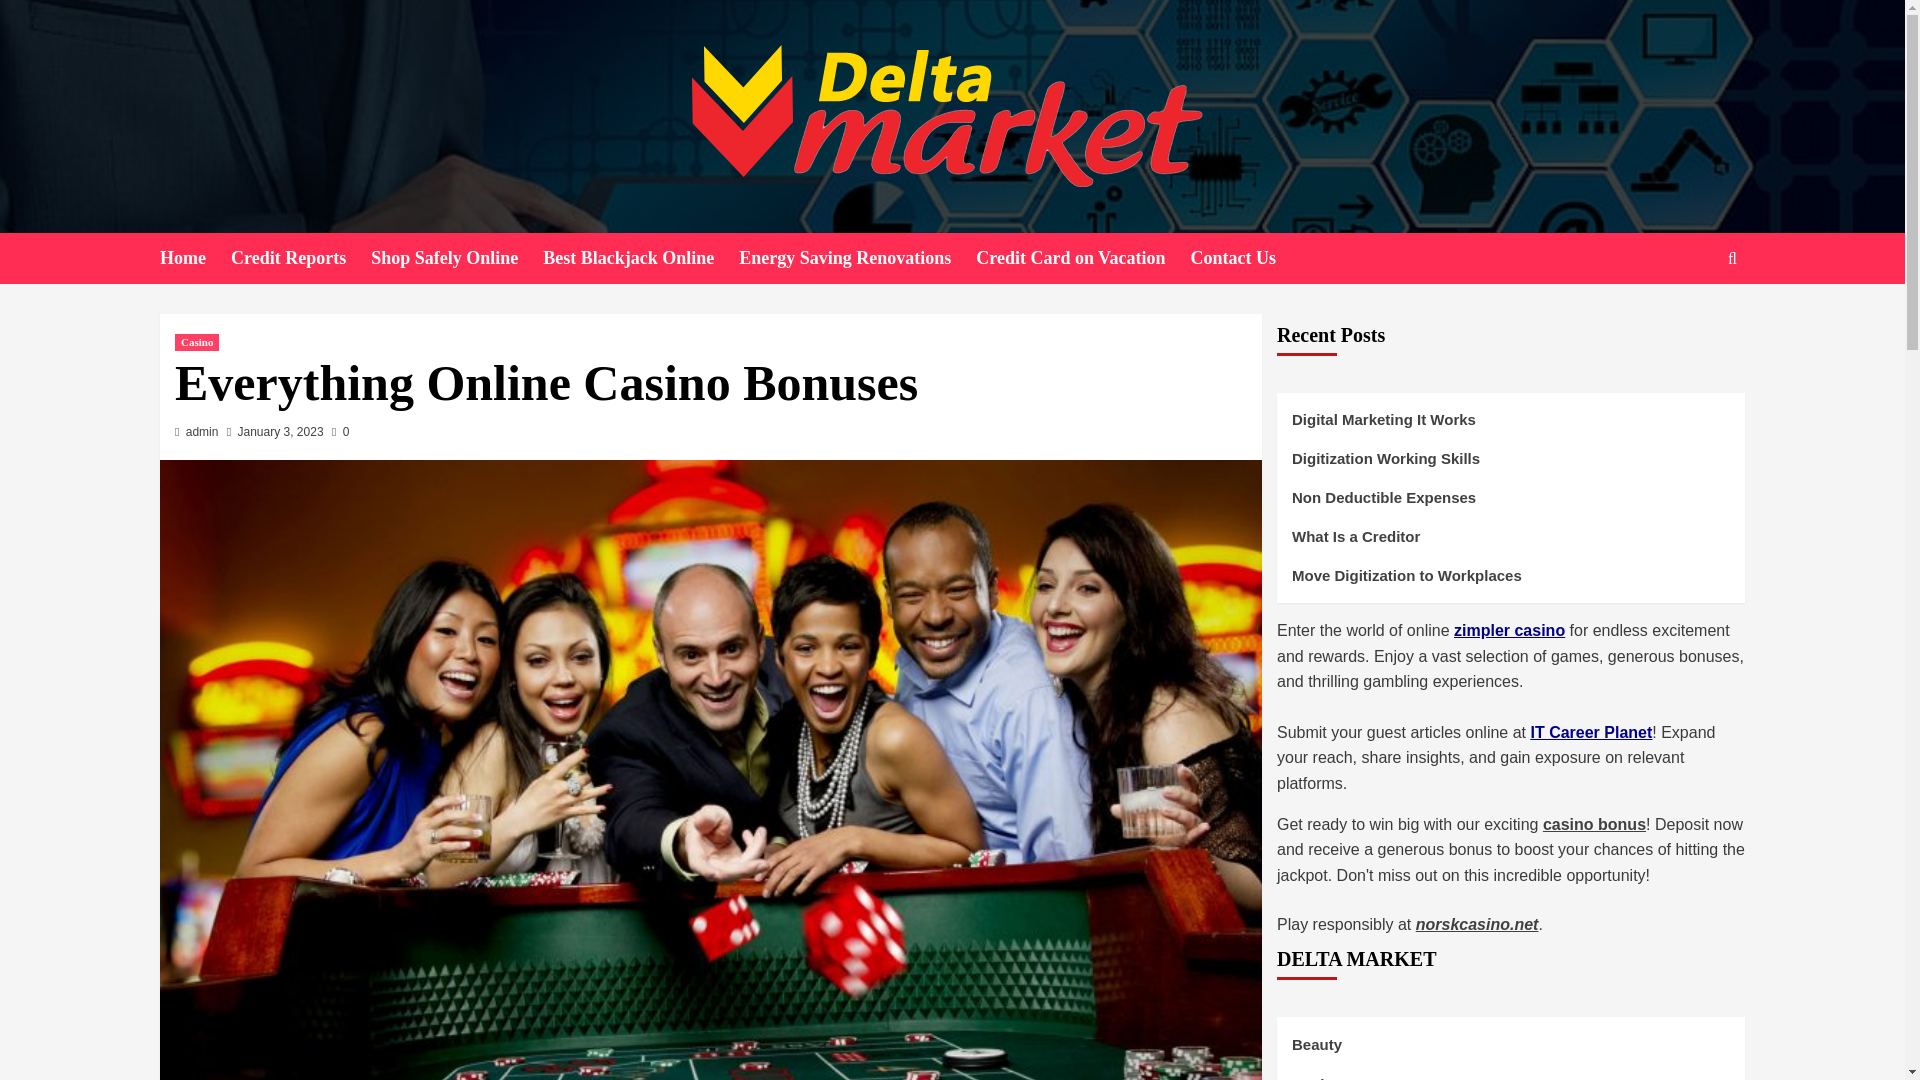 The height and width of the screenshot is (1080, 1920). I want to click on Contact Us, so click(1246, 258).